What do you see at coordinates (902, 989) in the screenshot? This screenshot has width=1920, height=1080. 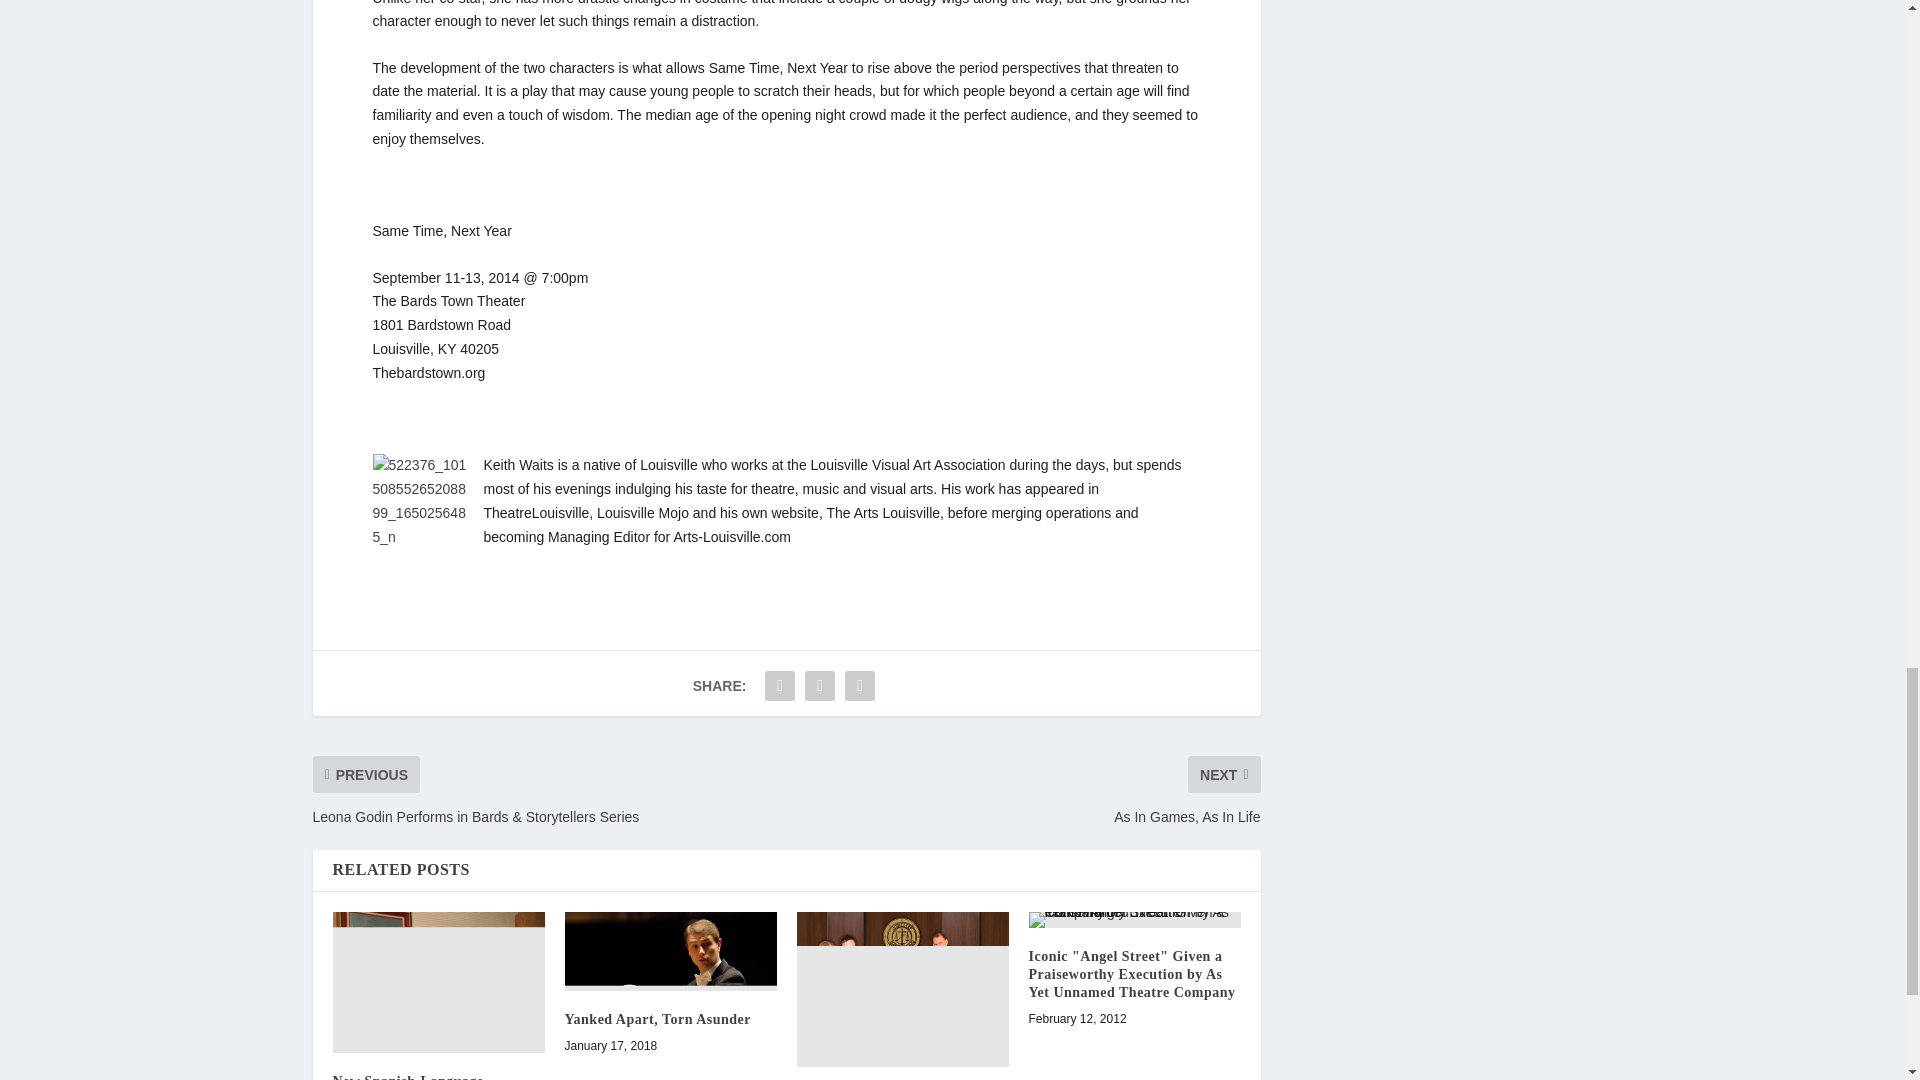 I see `Interactive WhoDunnit Show Invites You to be the Detective` at bounding box center [902, 989].